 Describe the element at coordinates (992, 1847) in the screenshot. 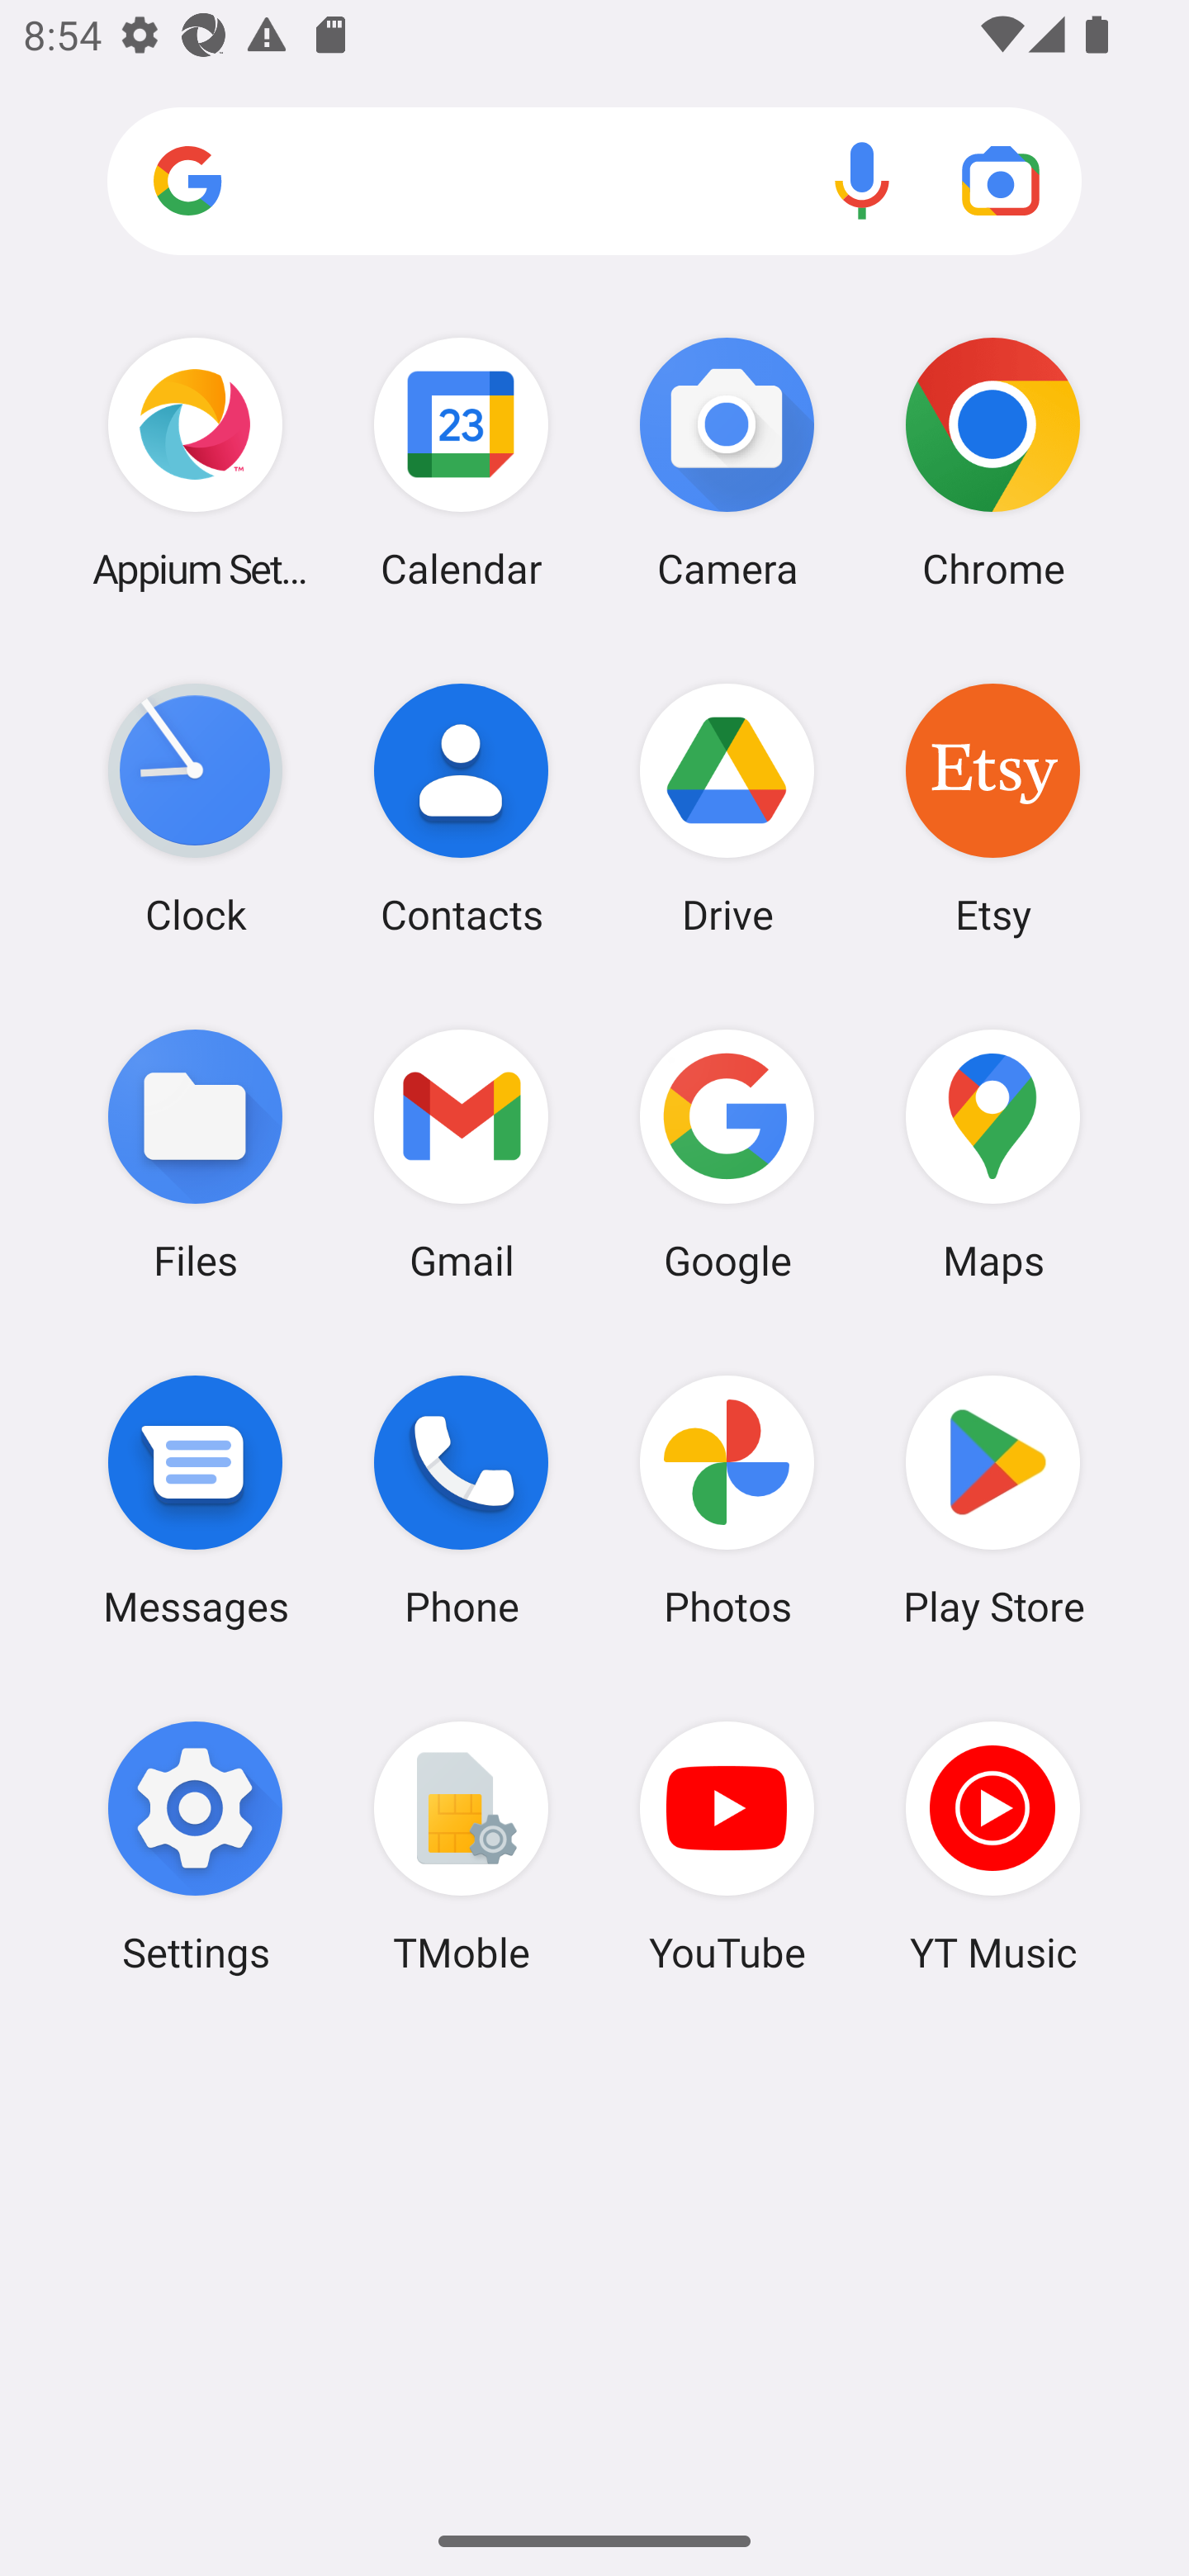

I see `YT Music` at that location.